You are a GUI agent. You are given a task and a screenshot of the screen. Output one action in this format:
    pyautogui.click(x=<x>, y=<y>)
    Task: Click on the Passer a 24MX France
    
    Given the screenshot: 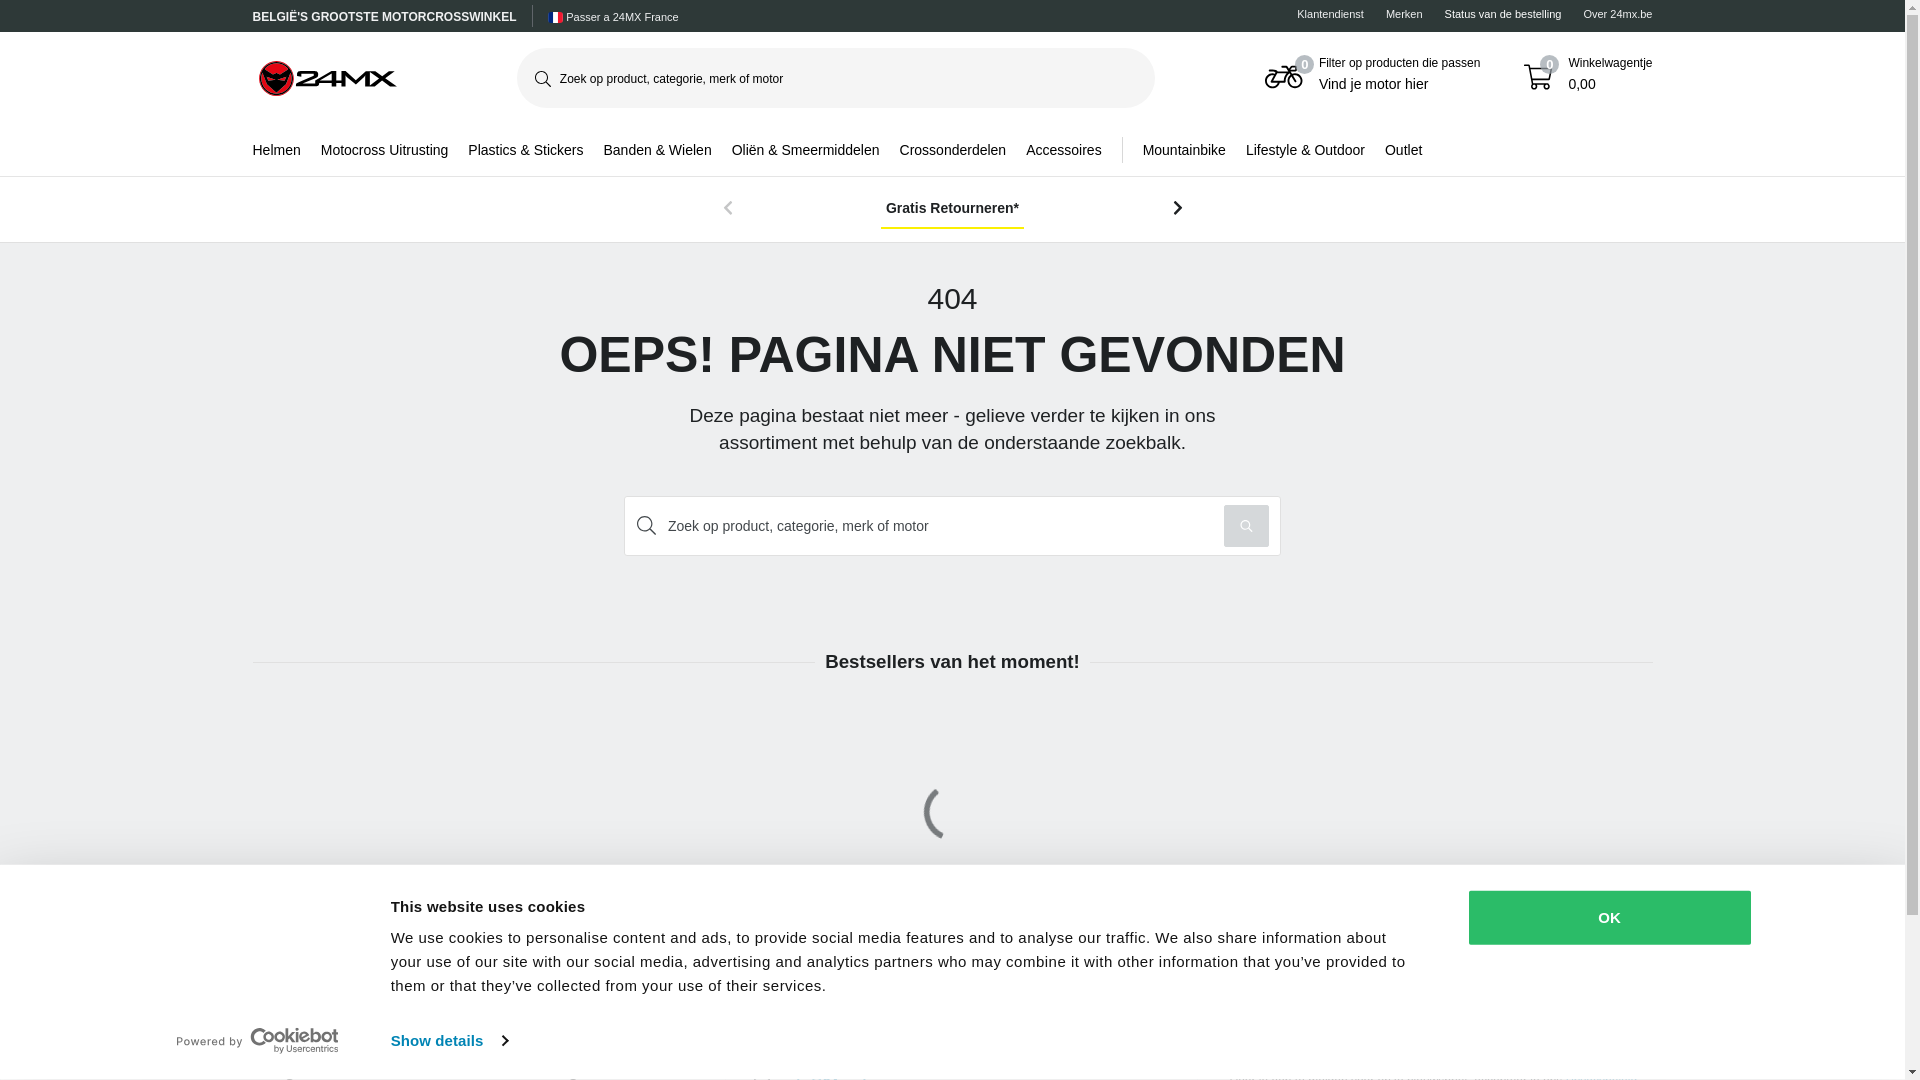 What is the action you would take?
    pyautogui.click(x=613, y=18)
    